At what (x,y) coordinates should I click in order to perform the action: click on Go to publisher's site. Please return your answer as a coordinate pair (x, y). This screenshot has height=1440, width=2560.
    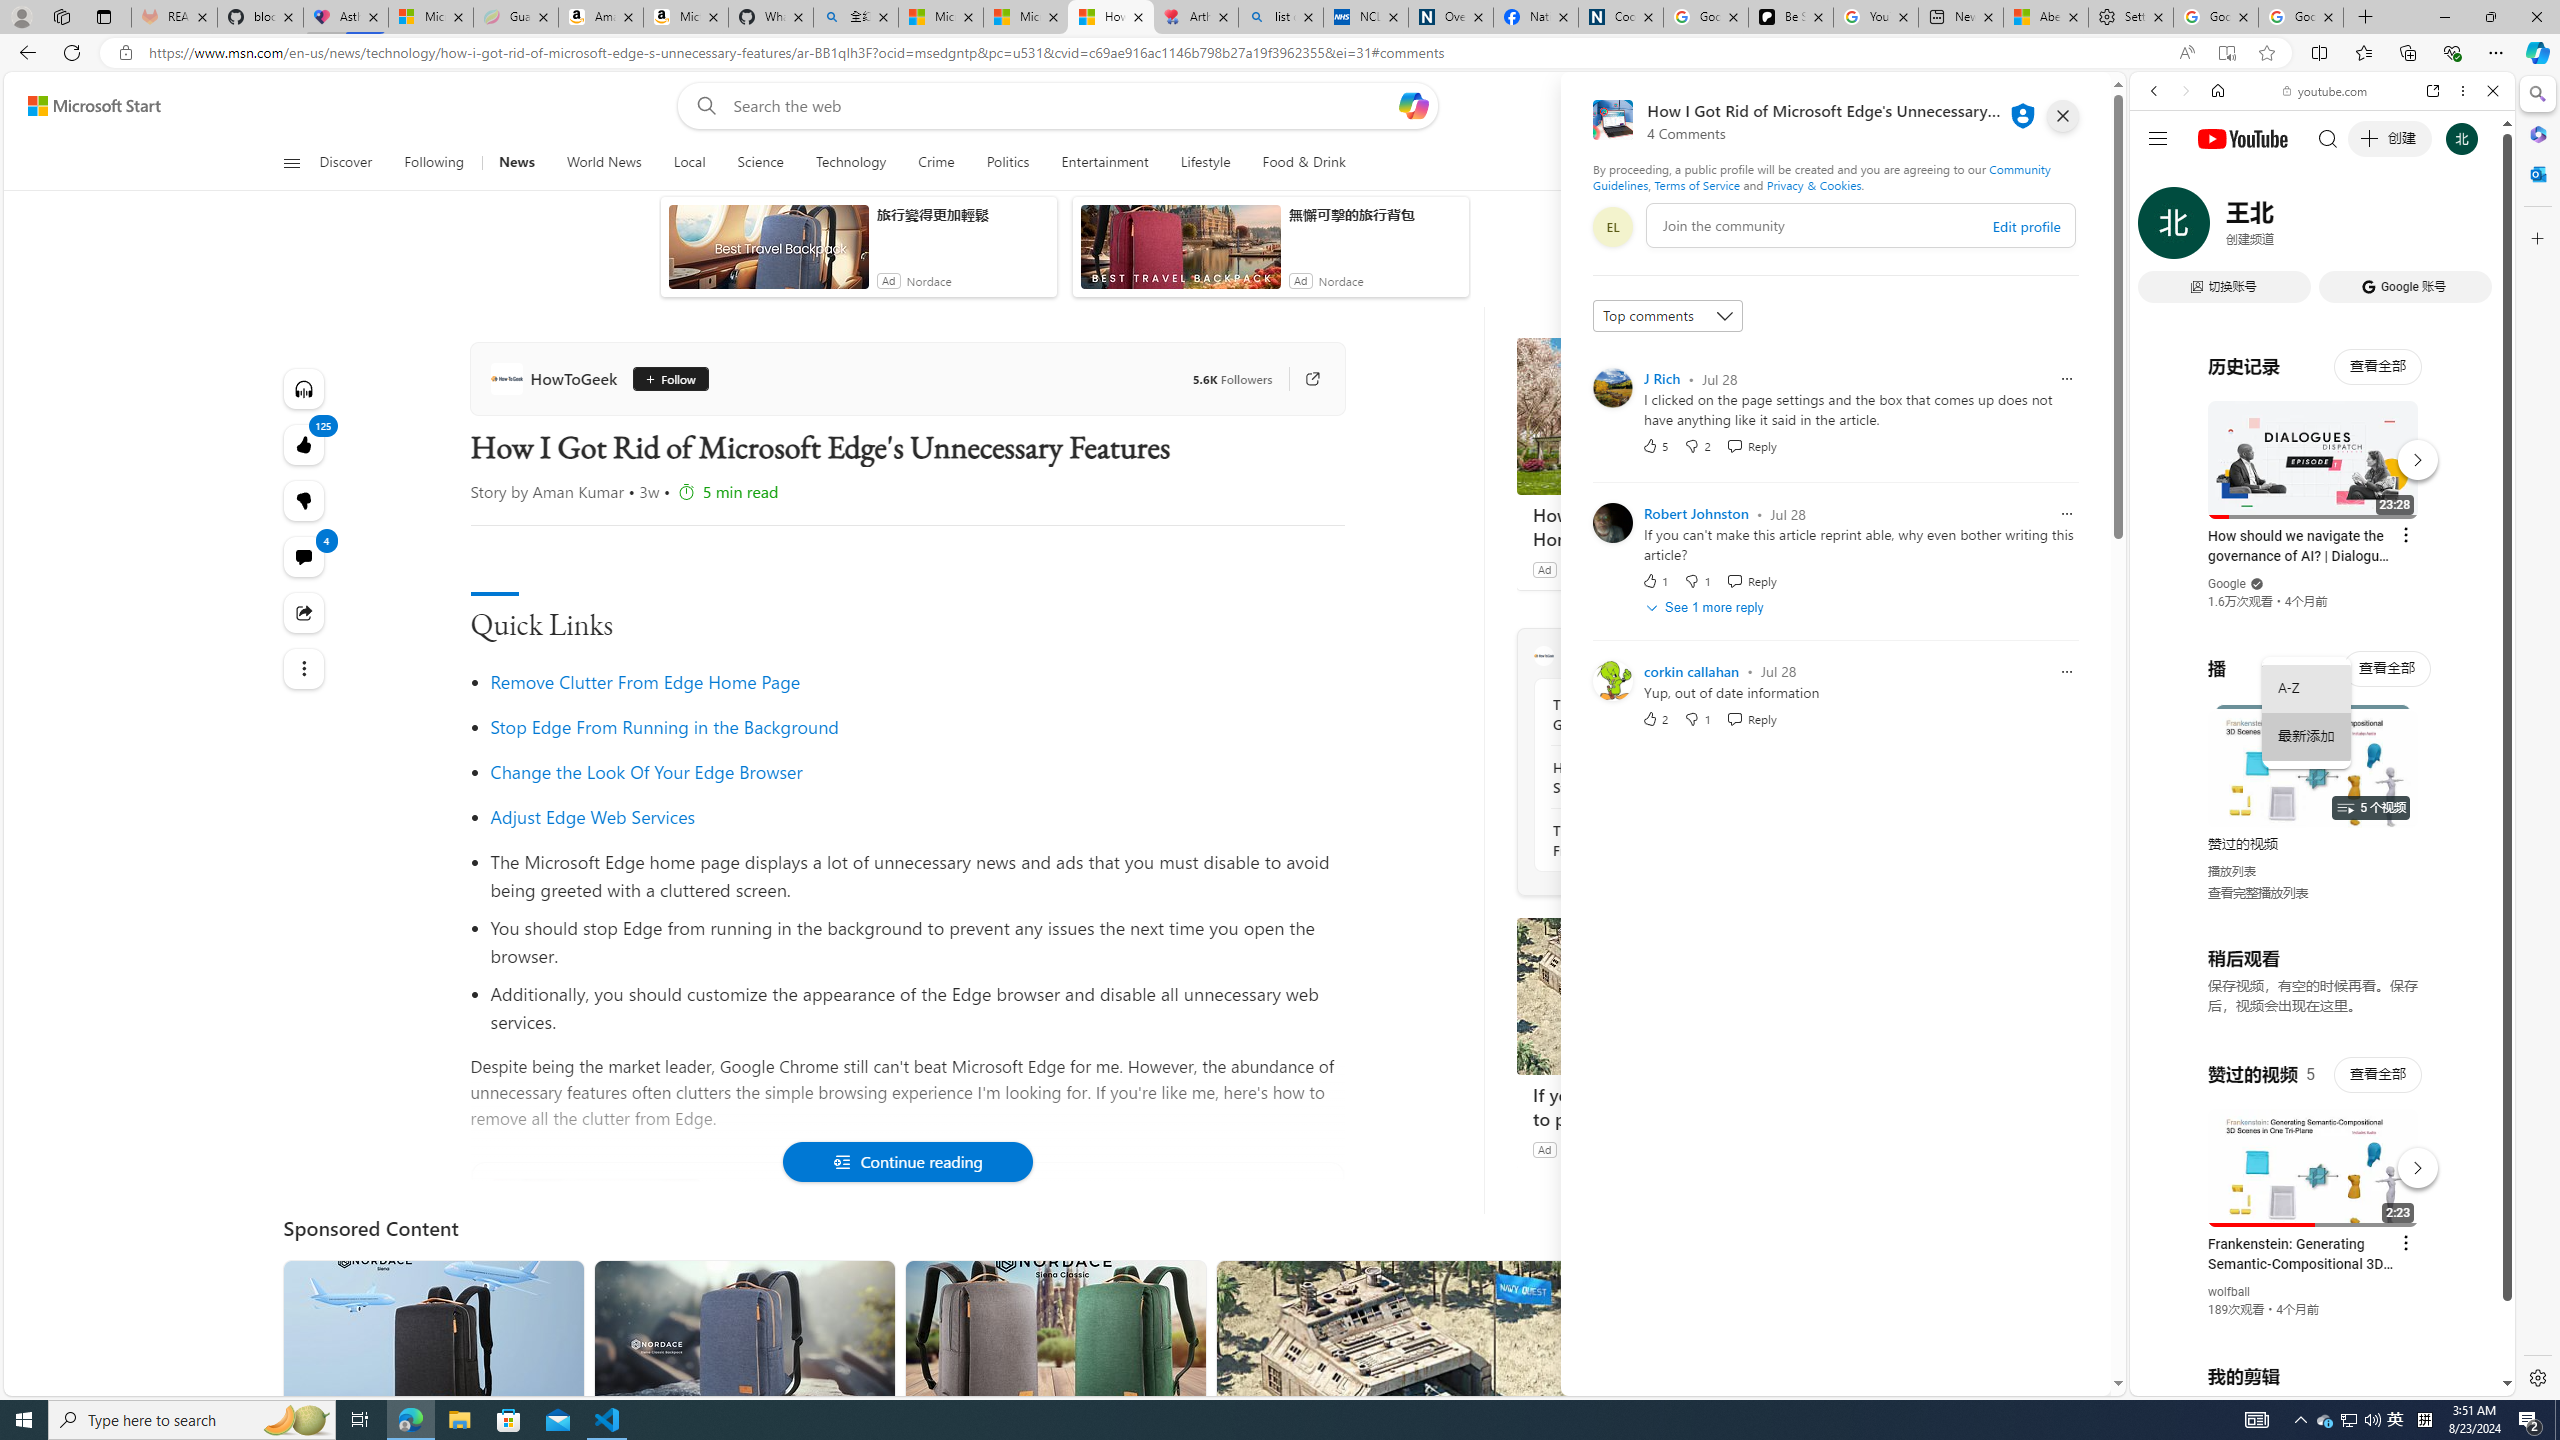
    Looking at the image, I should click on (1302, 379).